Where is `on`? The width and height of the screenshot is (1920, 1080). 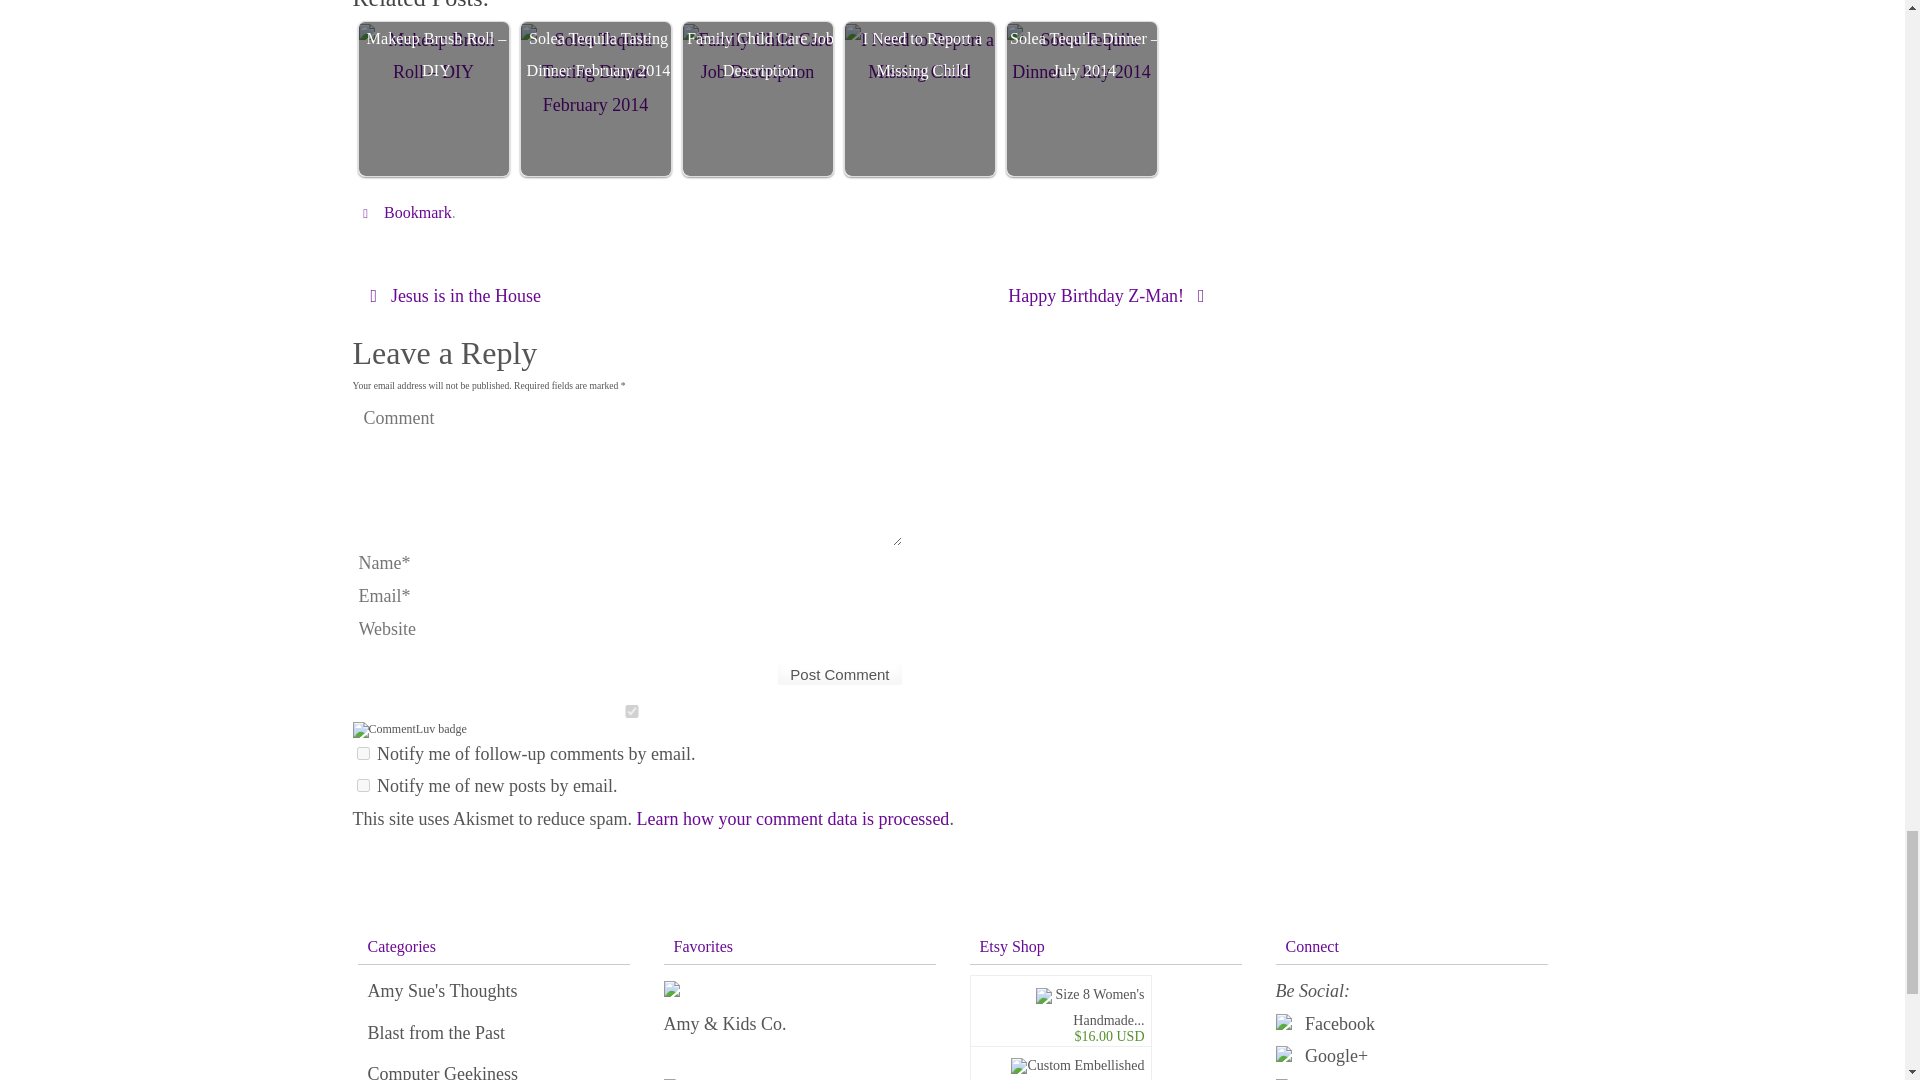
on is located at coordinates (630, 712).